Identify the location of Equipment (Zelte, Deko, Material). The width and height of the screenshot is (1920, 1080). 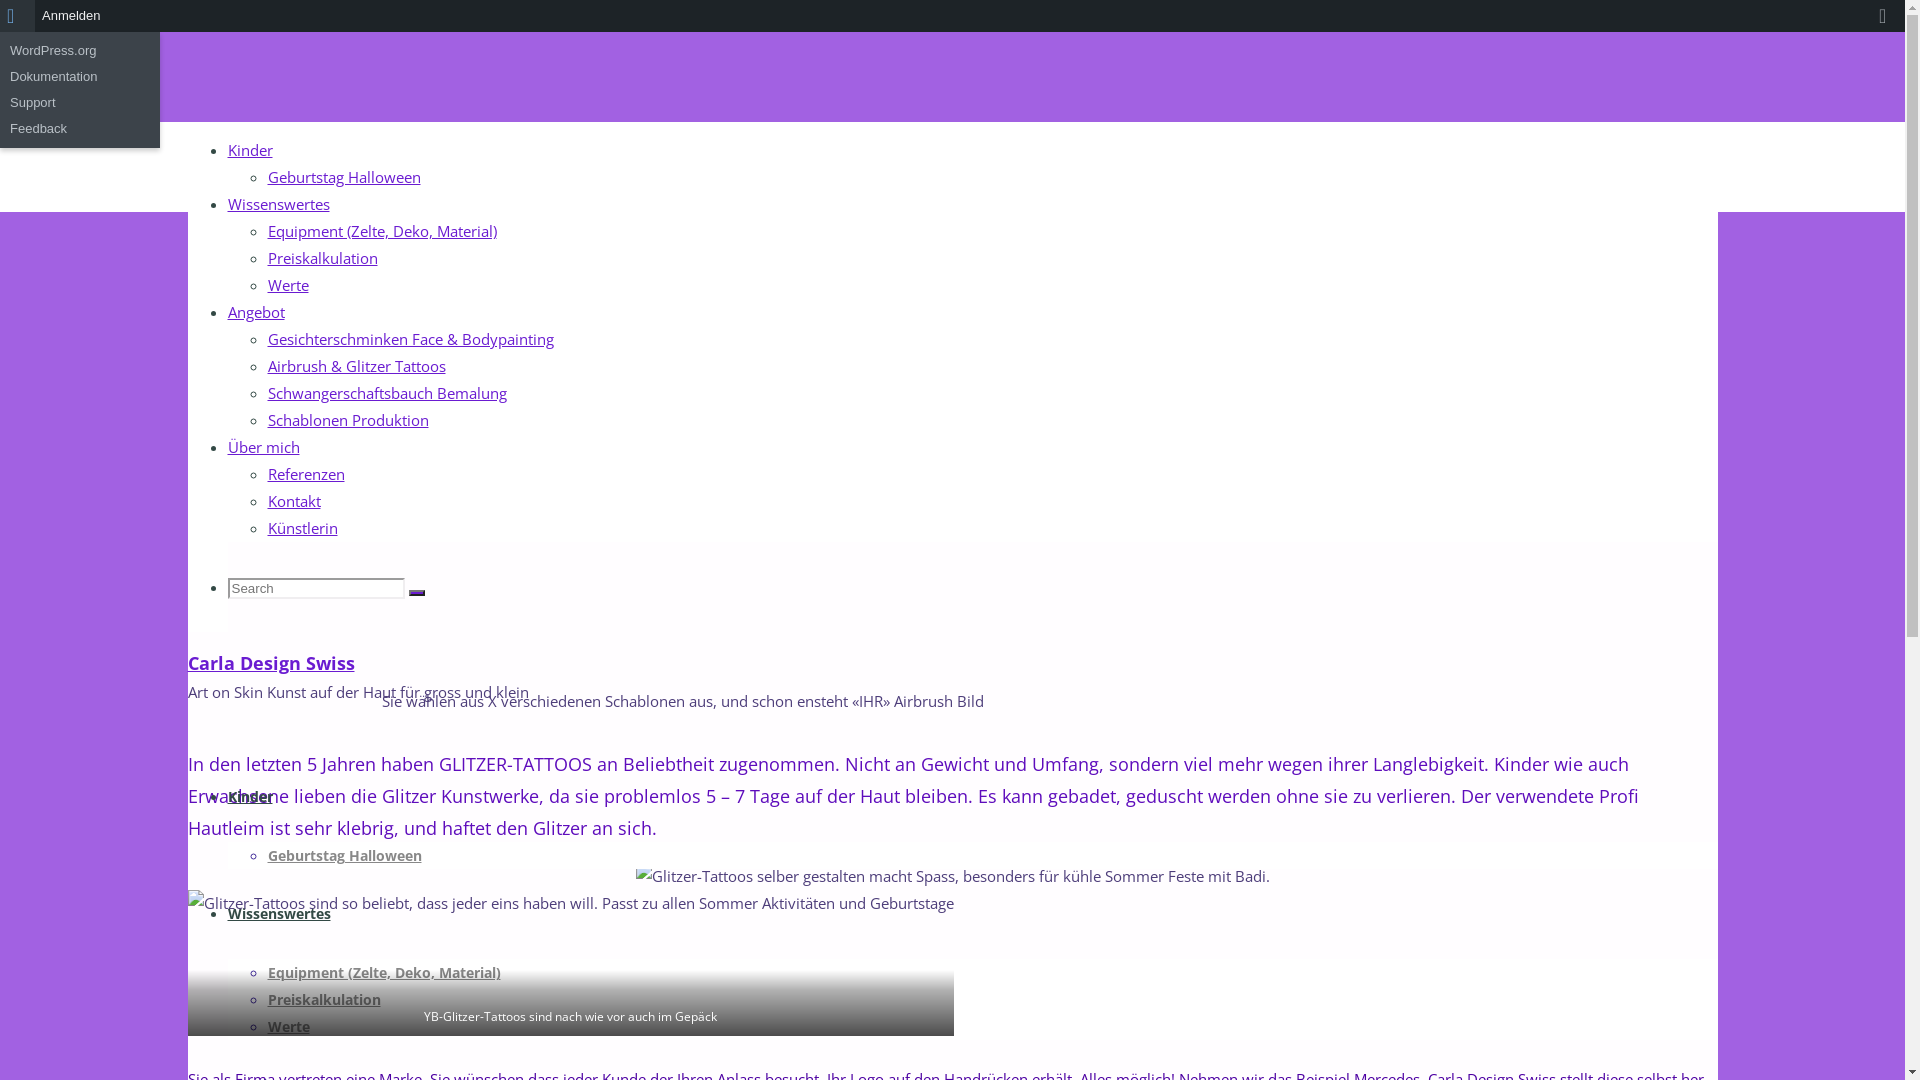
(382, 231).